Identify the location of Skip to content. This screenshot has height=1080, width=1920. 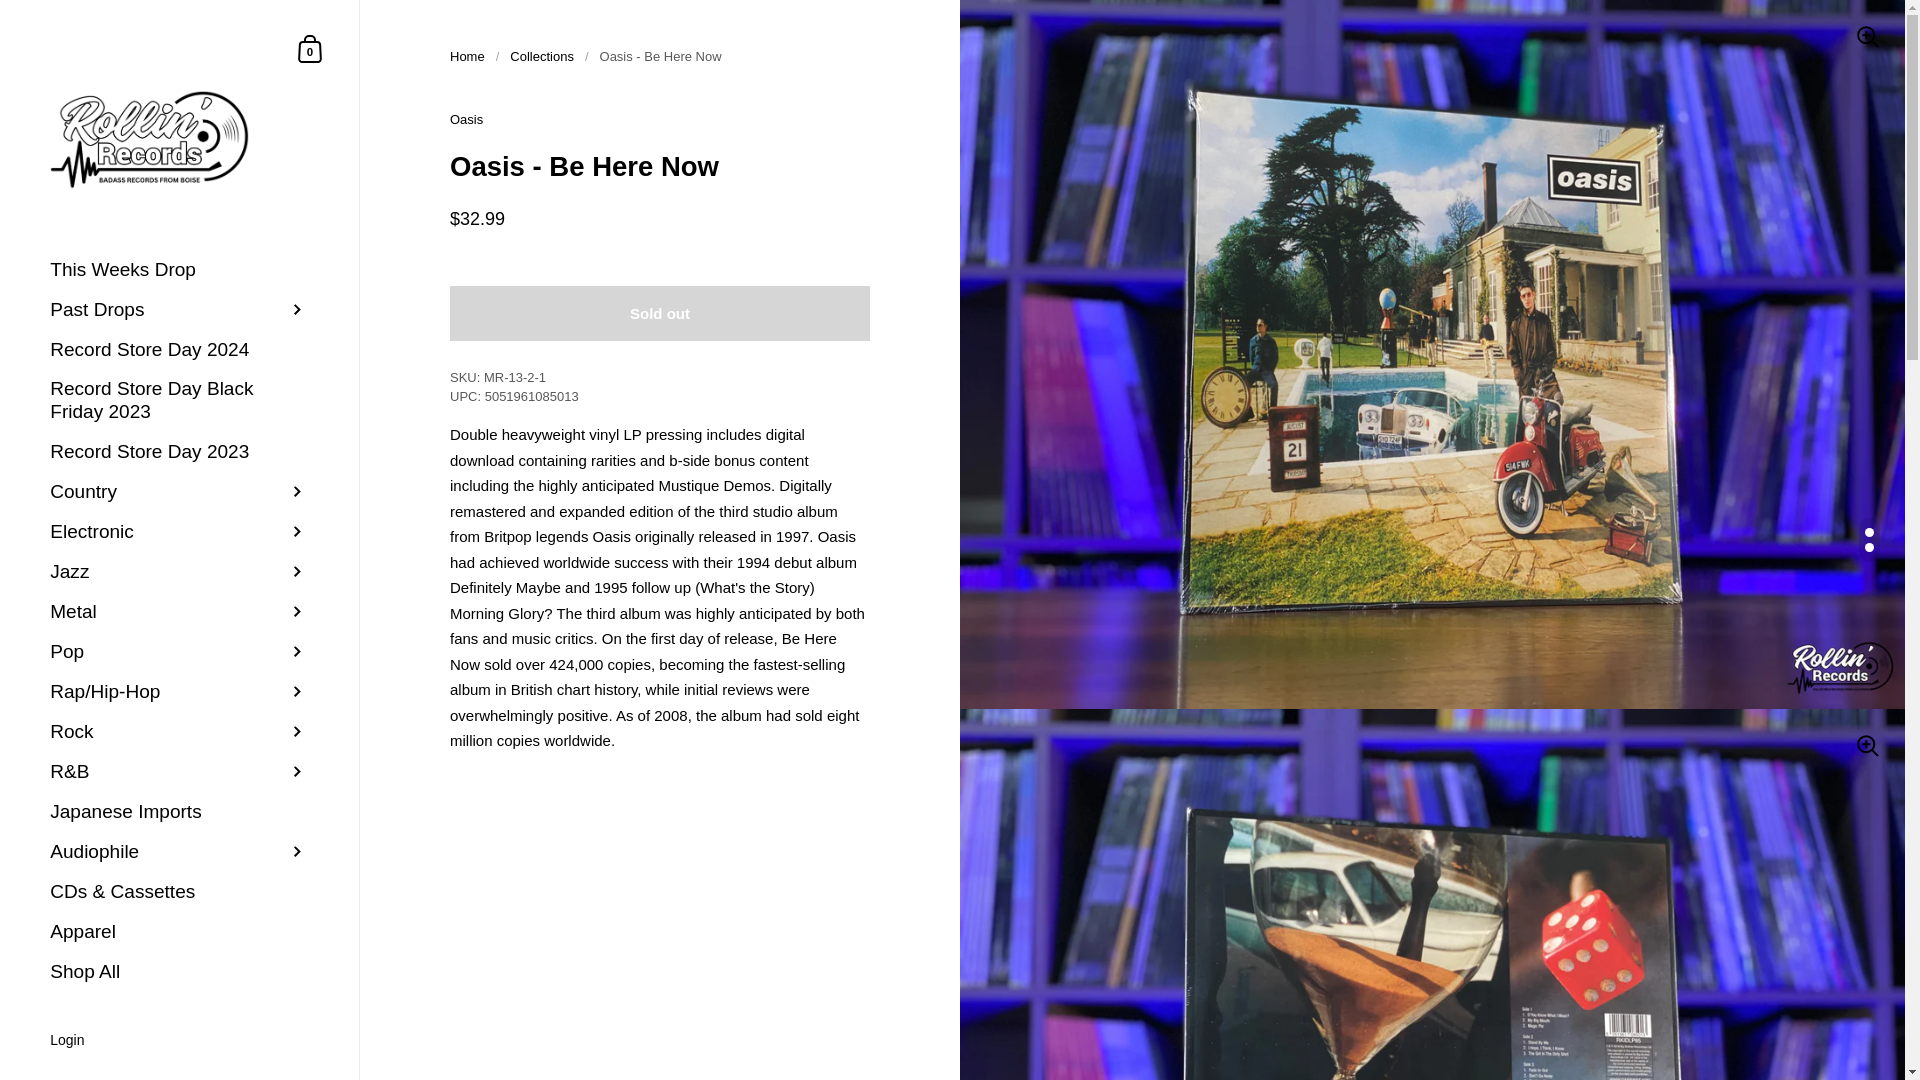
(180, 270).